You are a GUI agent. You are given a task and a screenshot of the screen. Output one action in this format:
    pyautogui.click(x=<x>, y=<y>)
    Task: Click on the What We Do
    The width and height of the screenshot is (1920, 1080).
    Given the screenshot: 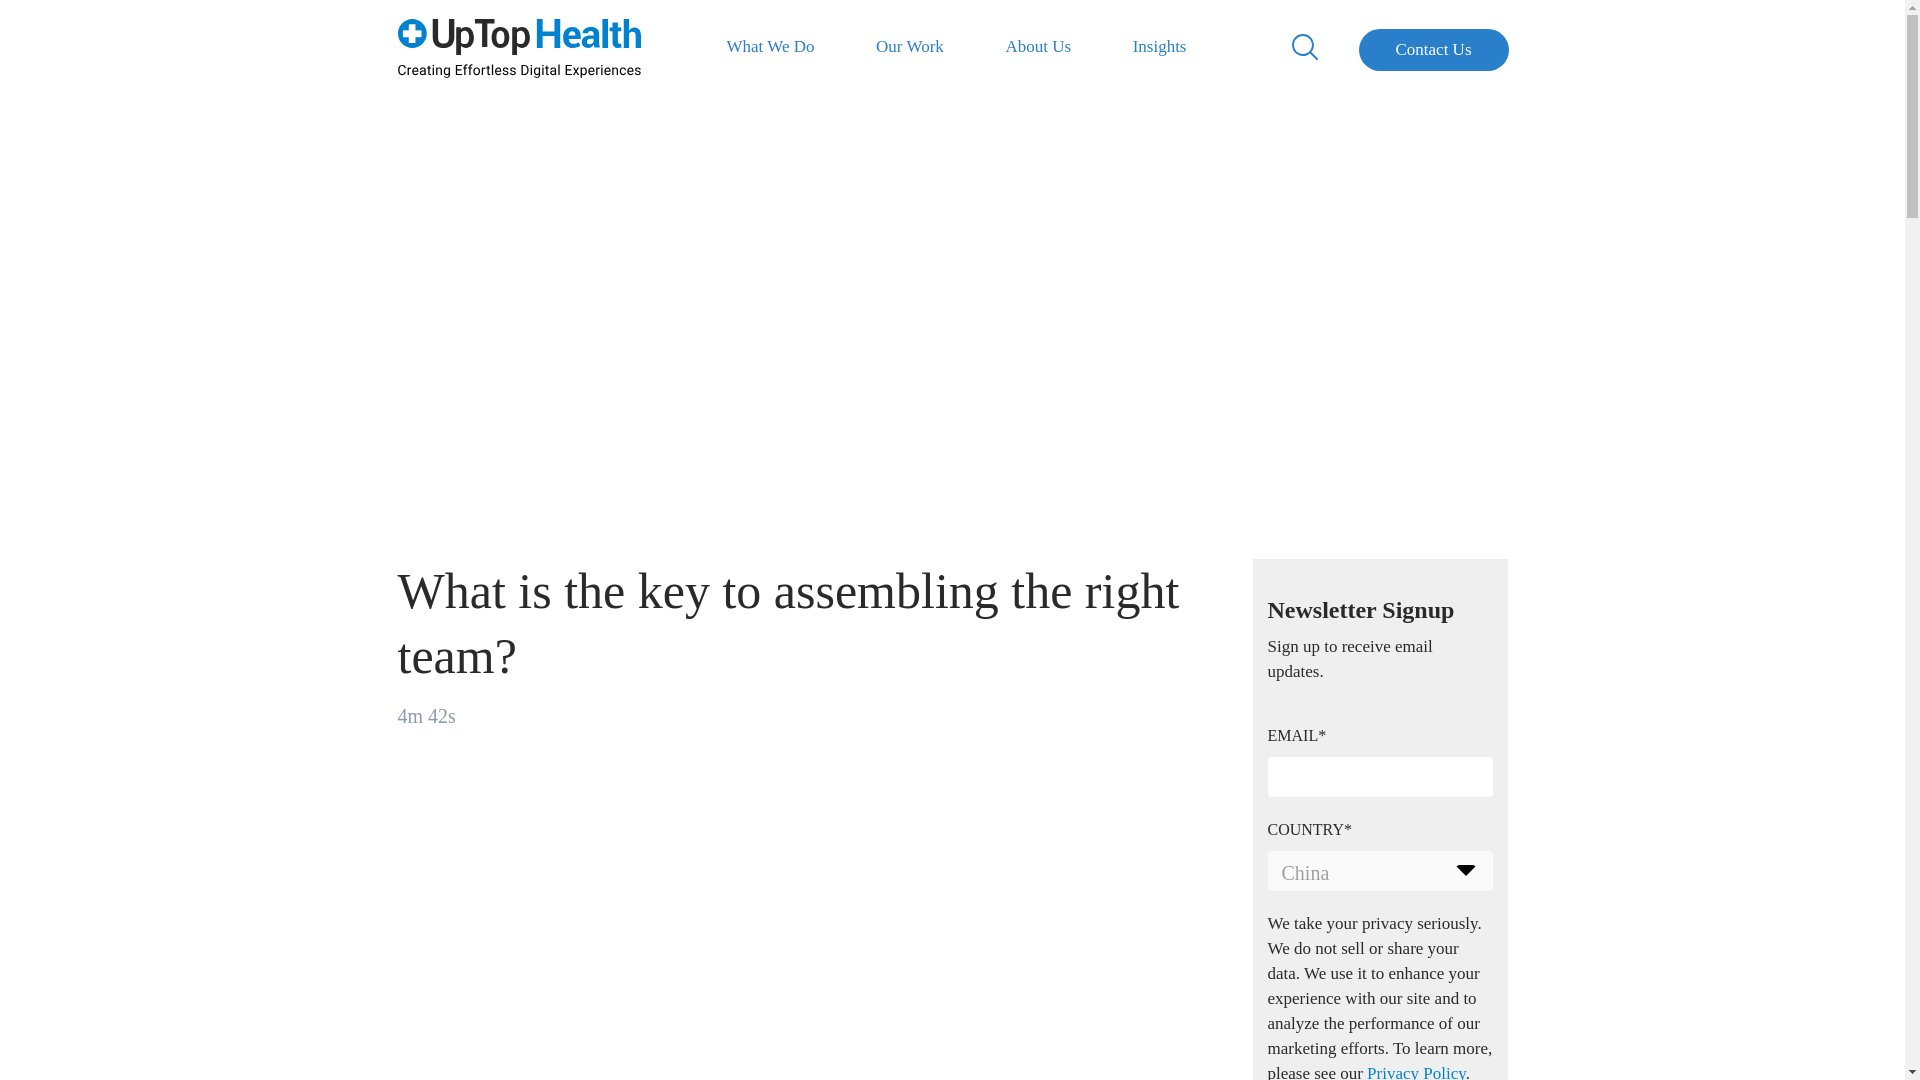 What is the action you would take?
    pyautogui.click(x=770, y=46)
    